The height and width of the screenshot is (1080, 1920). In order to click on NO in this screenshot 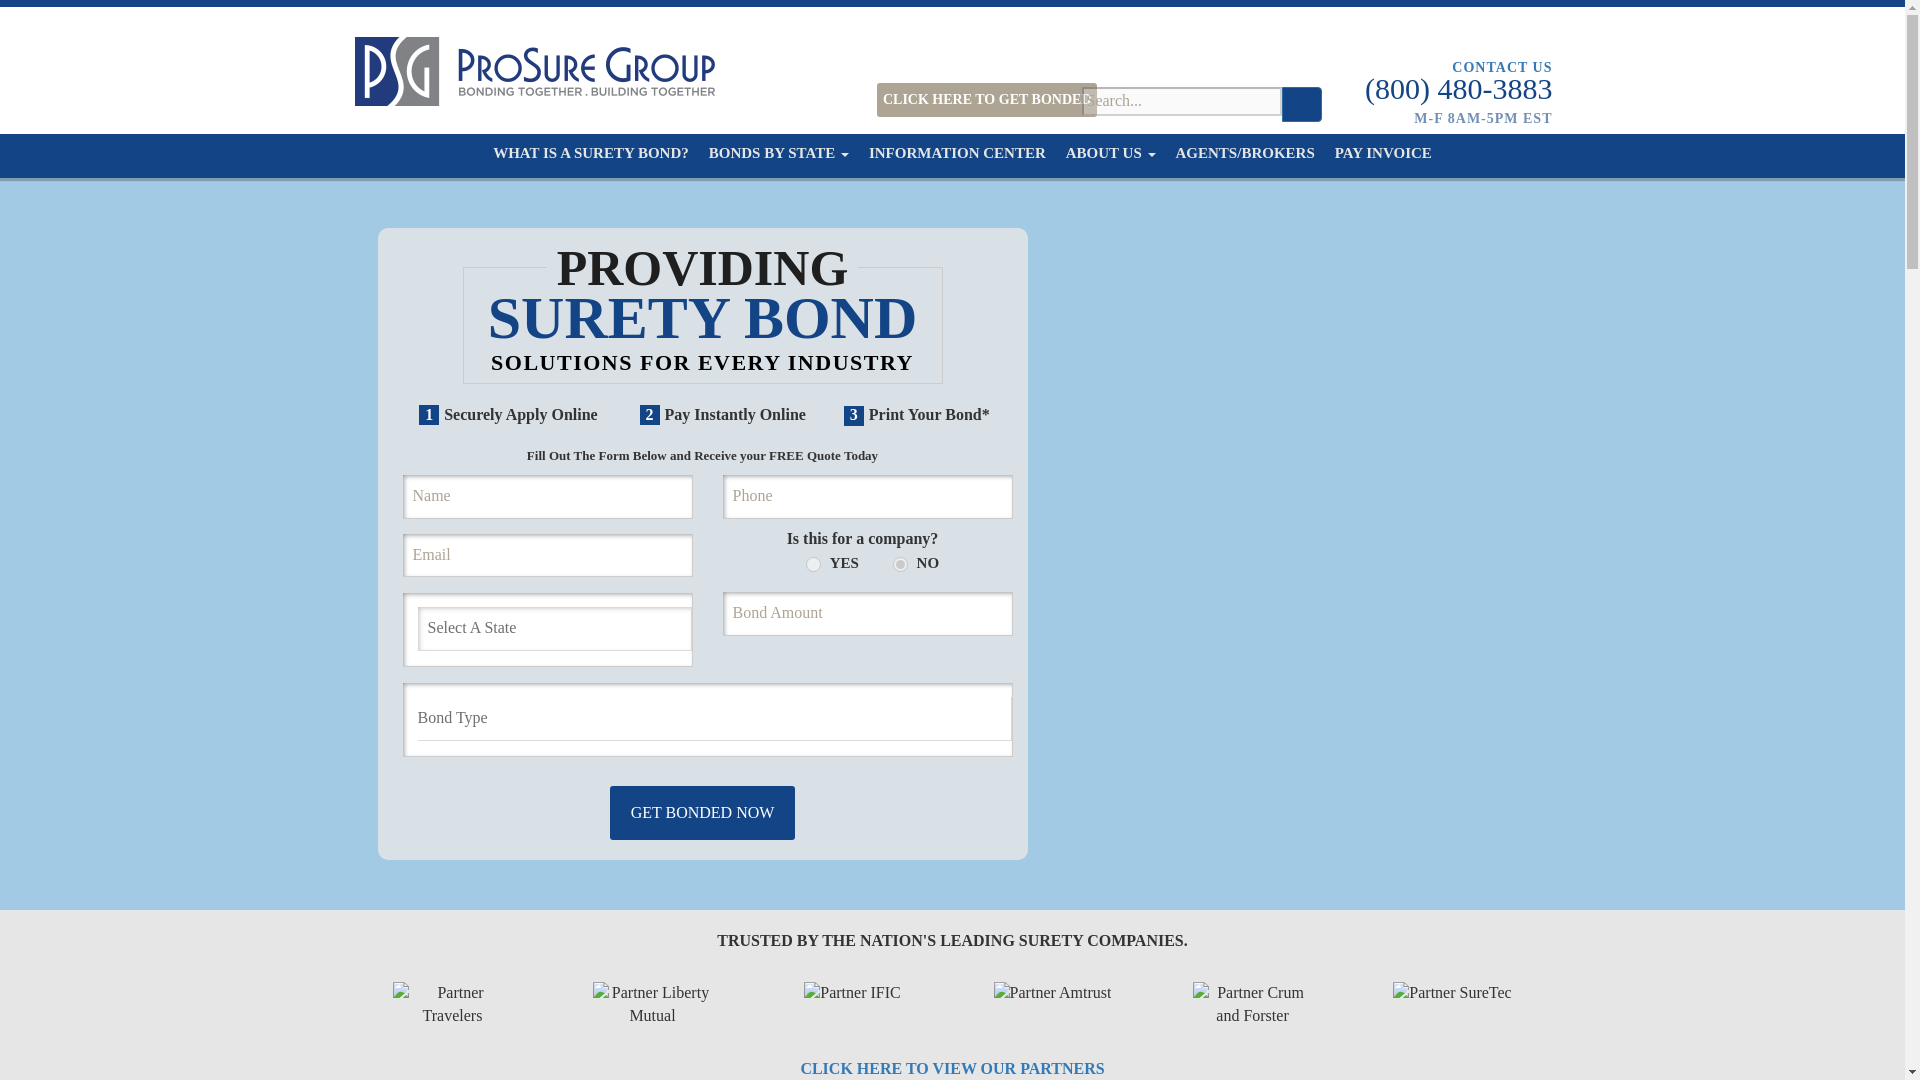, I will do `click(900, 564)`.